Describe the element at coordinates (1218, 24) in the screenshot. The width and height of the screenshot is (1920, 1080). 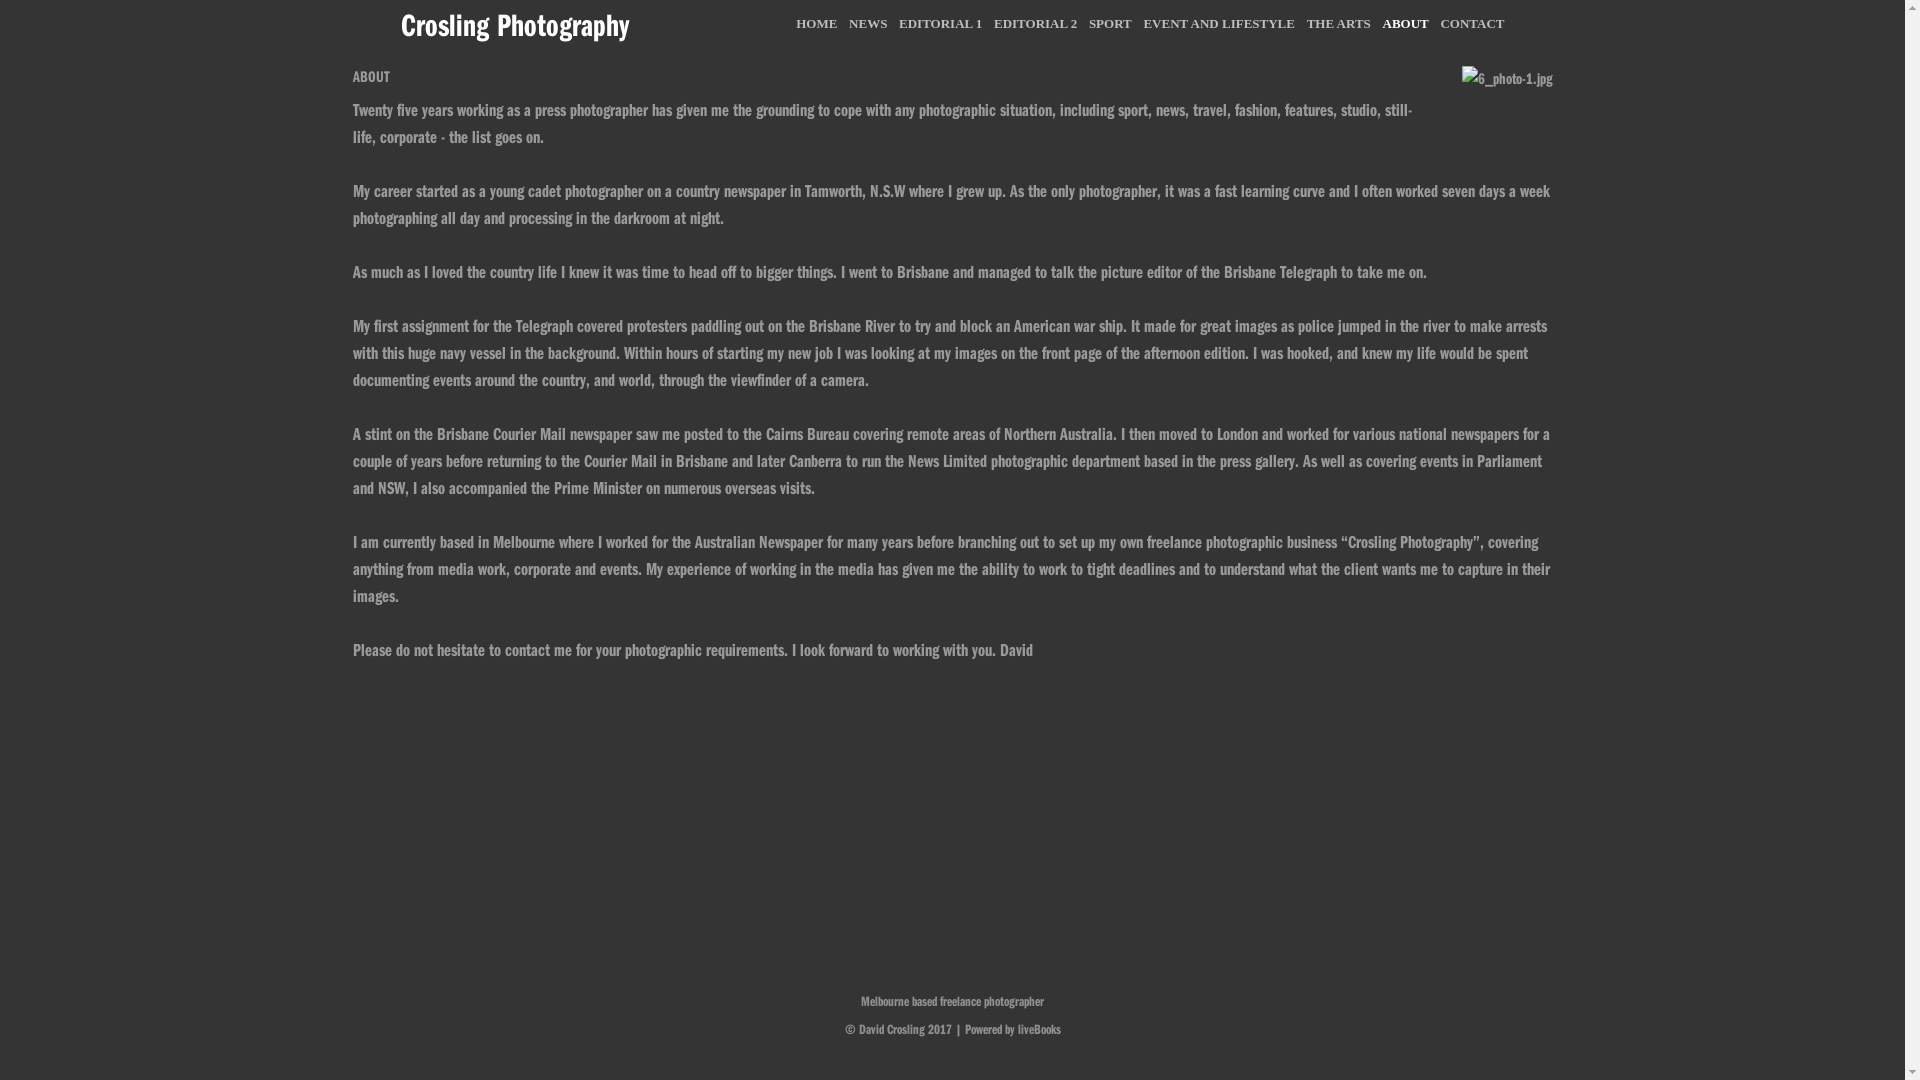
I see `EVENT AND LIFESTYLE` at that location.